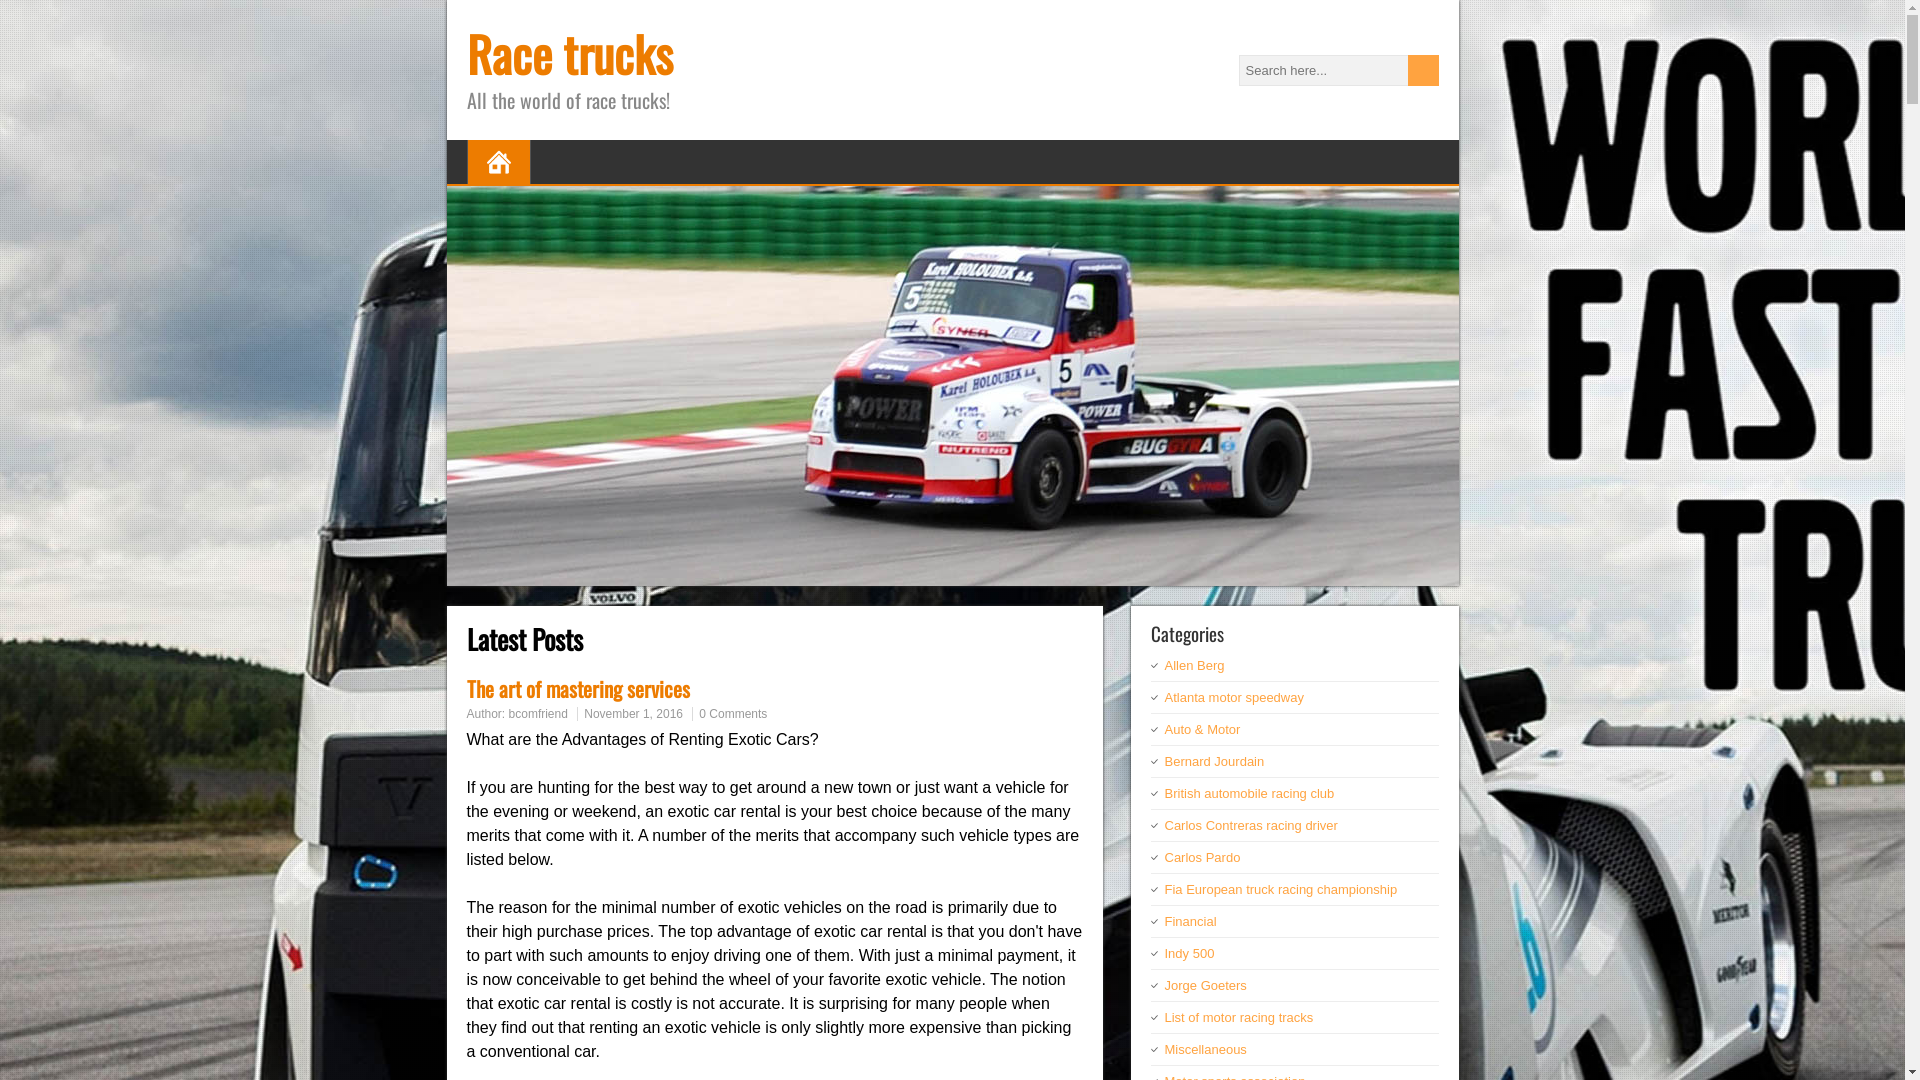 The height and width of the screenshot is (1080, 1920). What do you see at coordinates (1205, 1050) in the screenshot?
I see `Miscellaneous` at bounding box center [1205, 1050].